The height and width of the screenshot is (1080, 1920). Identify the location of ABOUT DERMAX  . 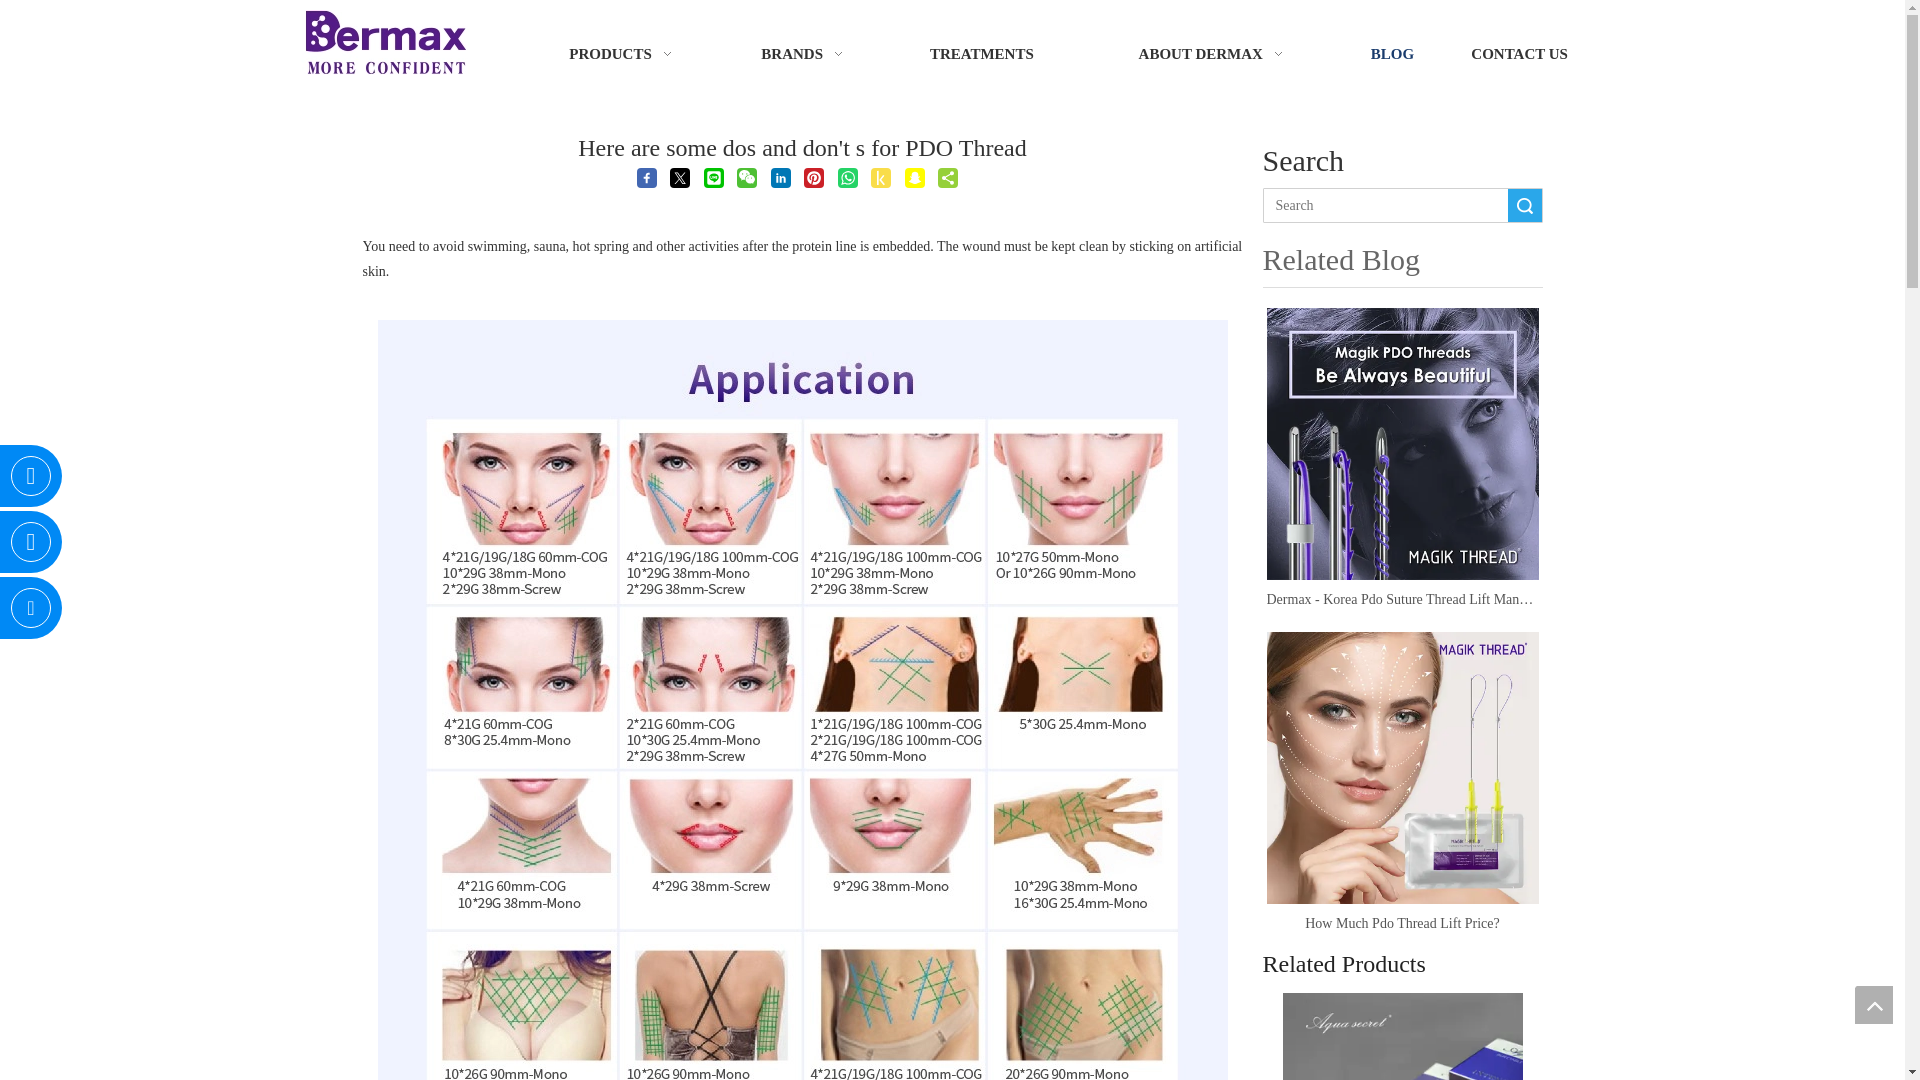
(1214, 46).